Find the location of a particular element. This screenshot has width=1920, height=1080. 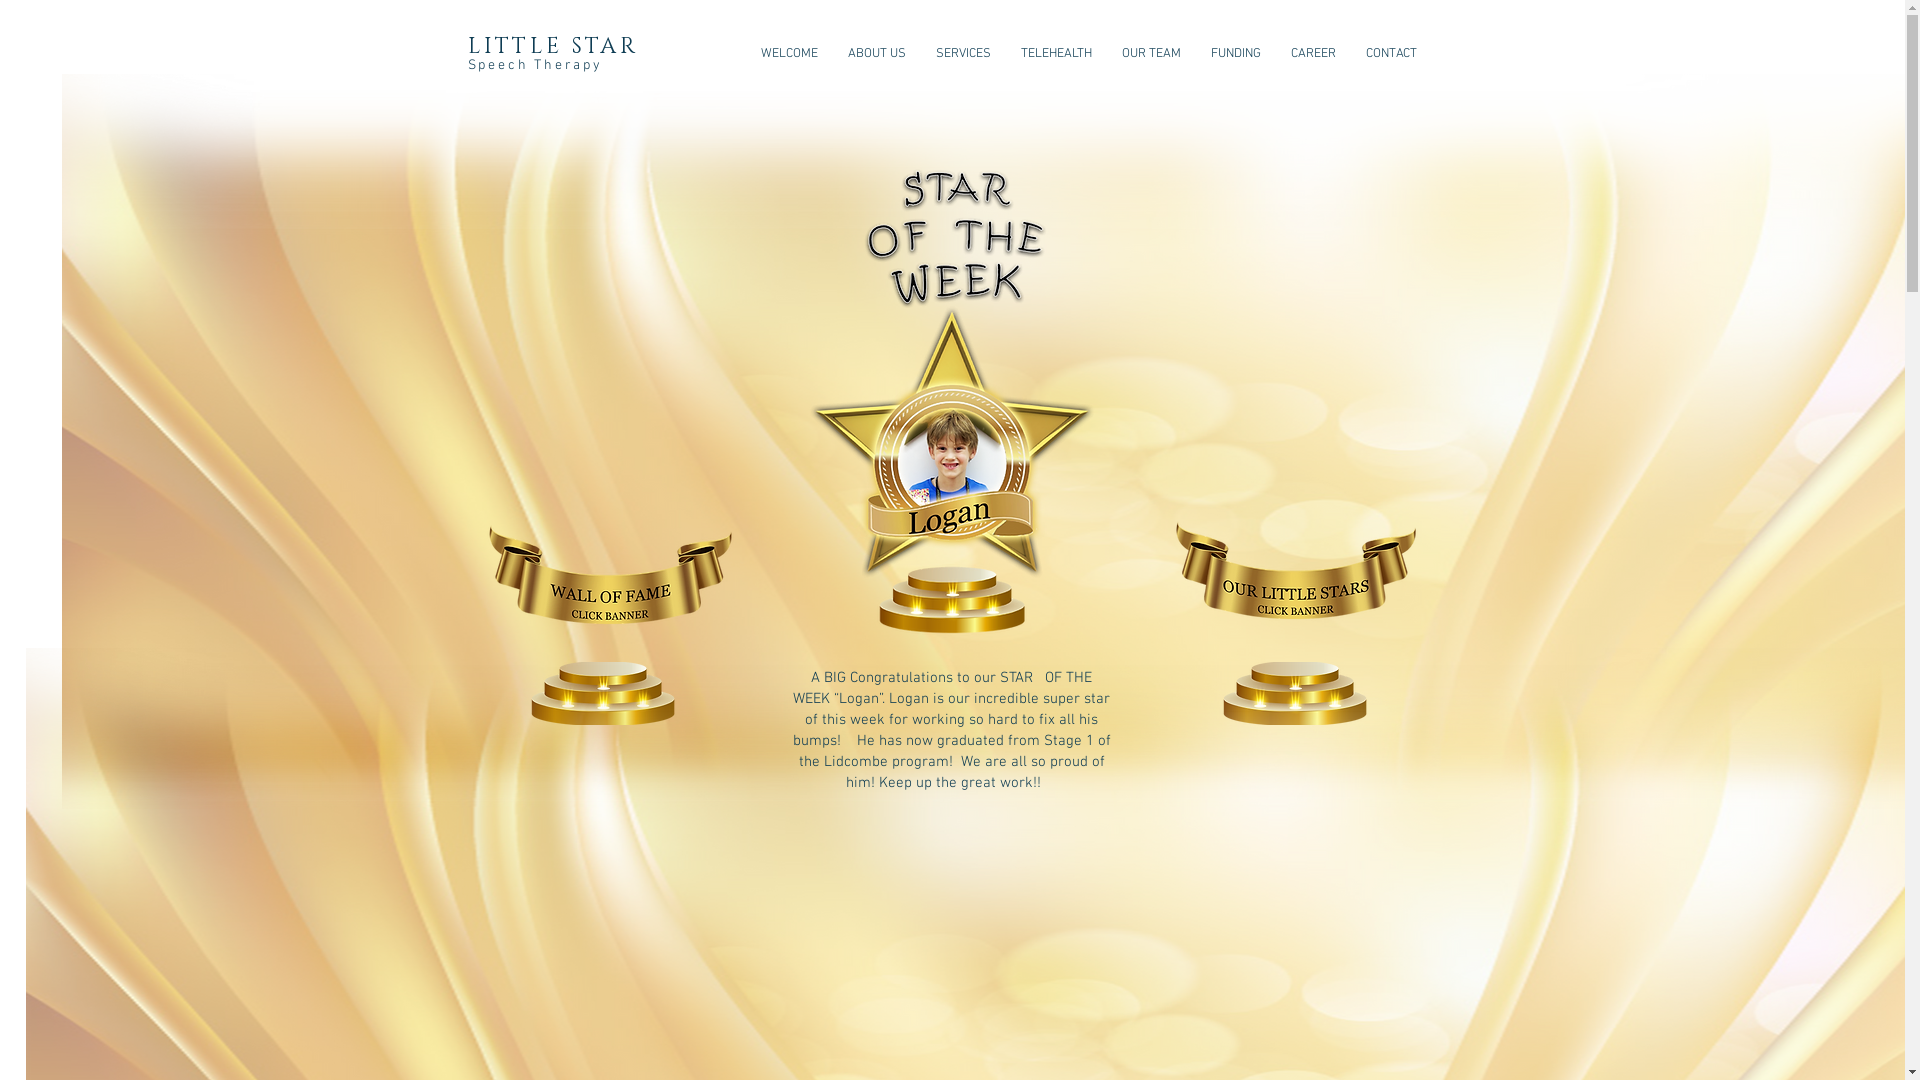

CONTACT is located at coordinates (1390, 54).